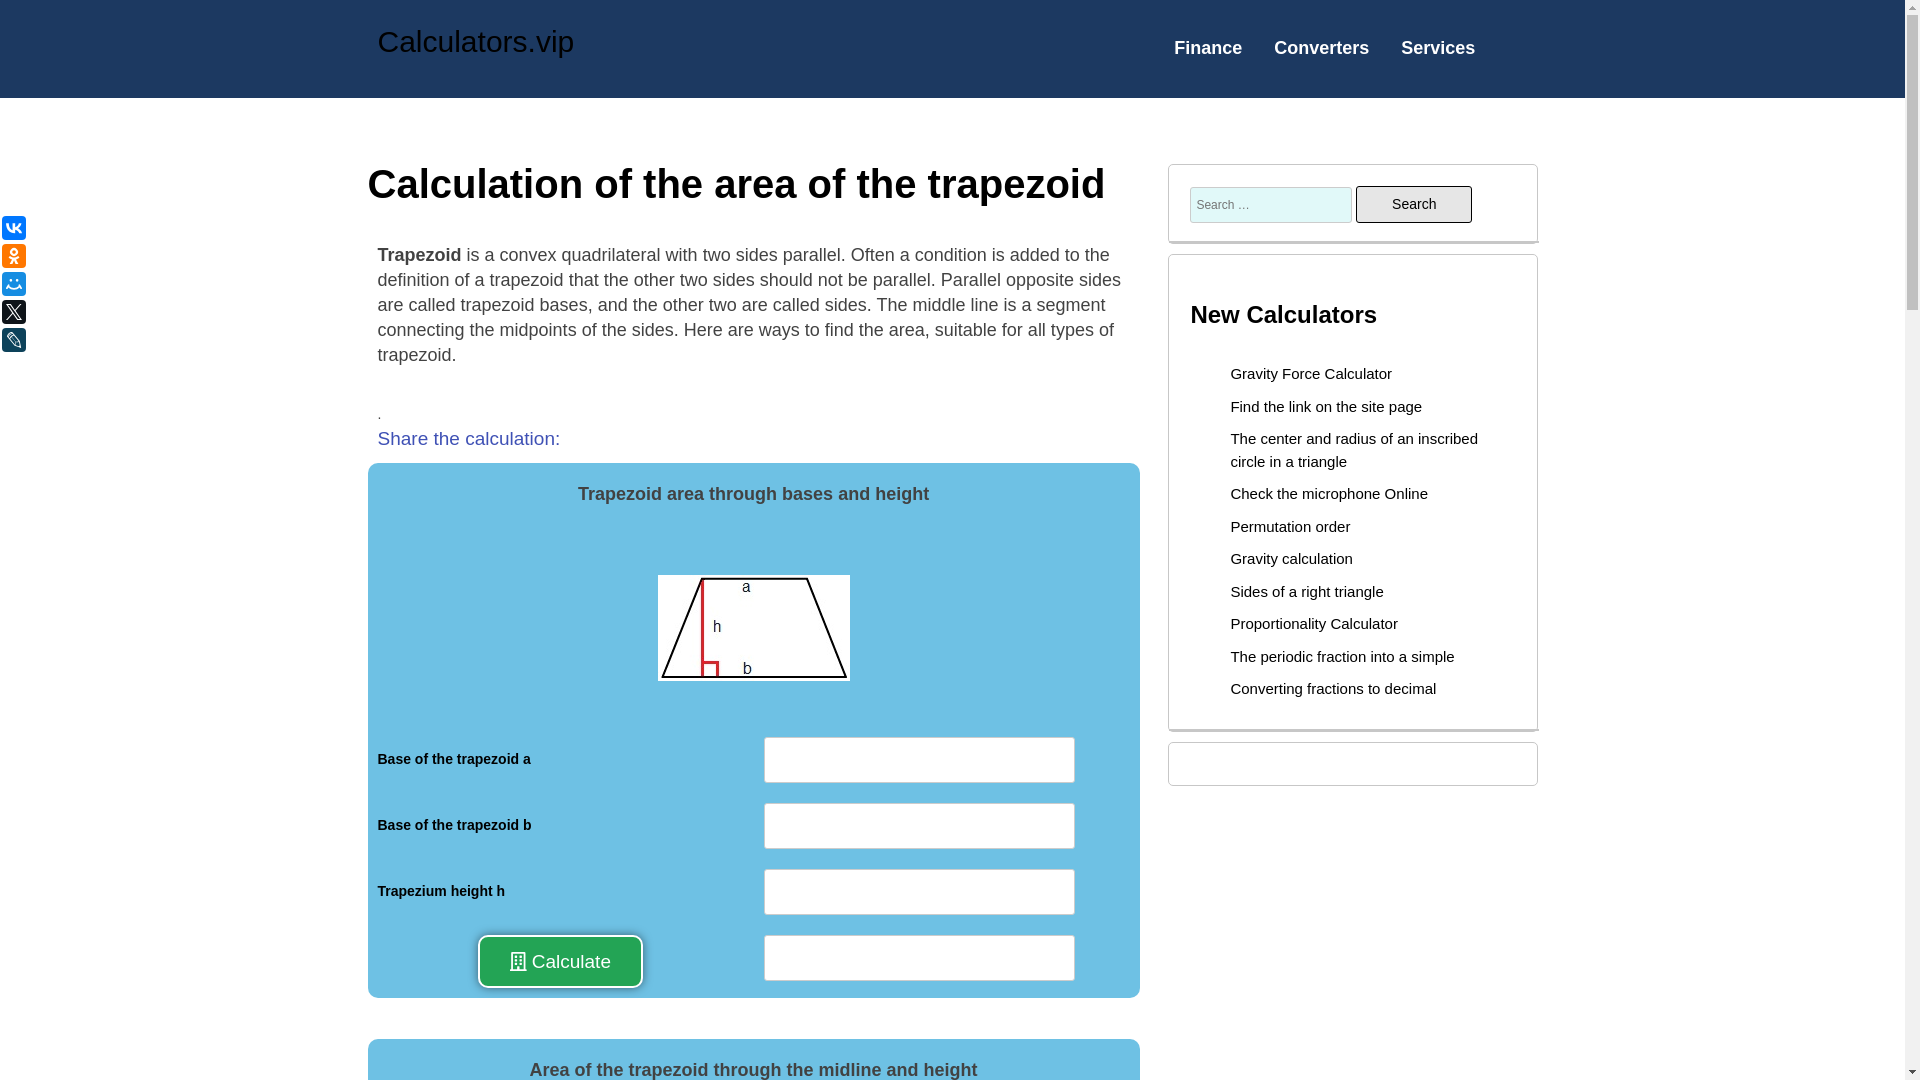 This screenshot has height=1080, width=1920. I want to click on Proportionality Calculator, so click(1314, 622).